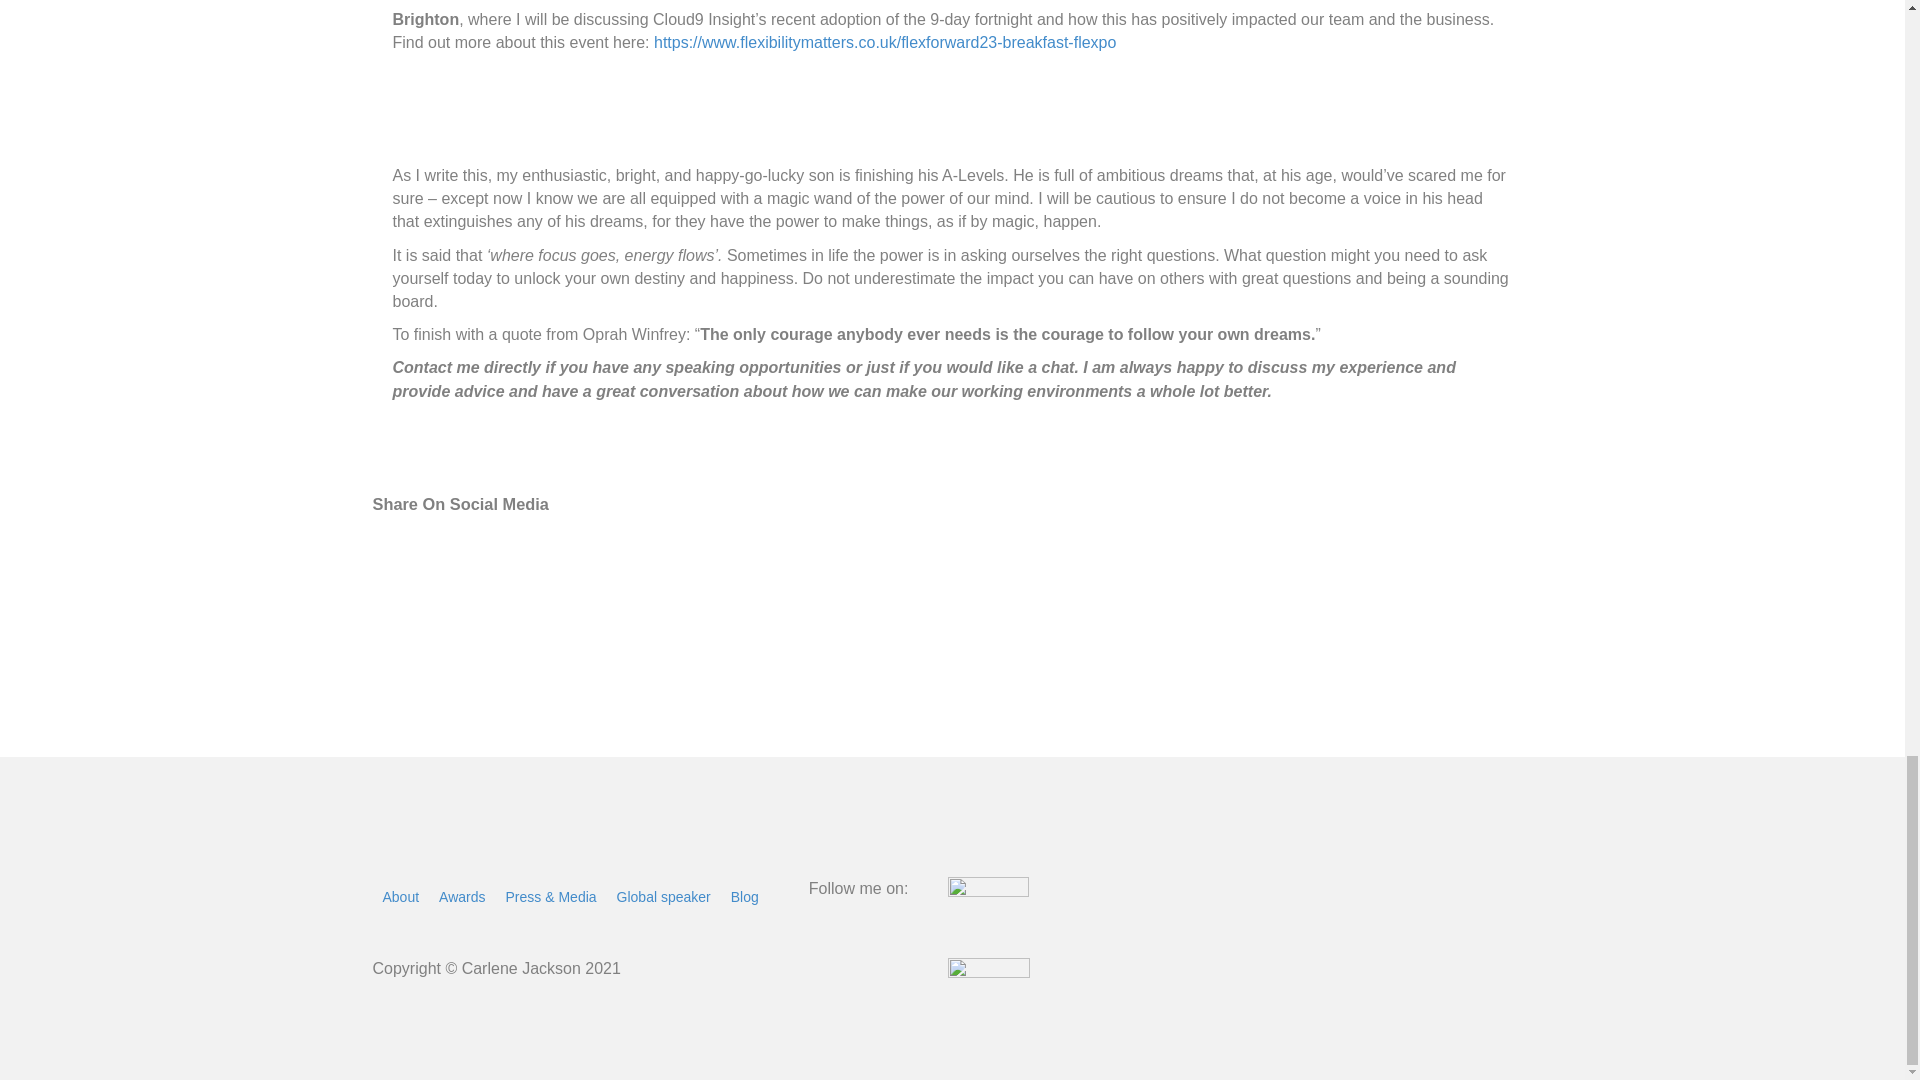  What do you see at coordinates (988, 932) in the screenshot?
I see `SocialmediaIcons-05` at bounding box center [988, 932].